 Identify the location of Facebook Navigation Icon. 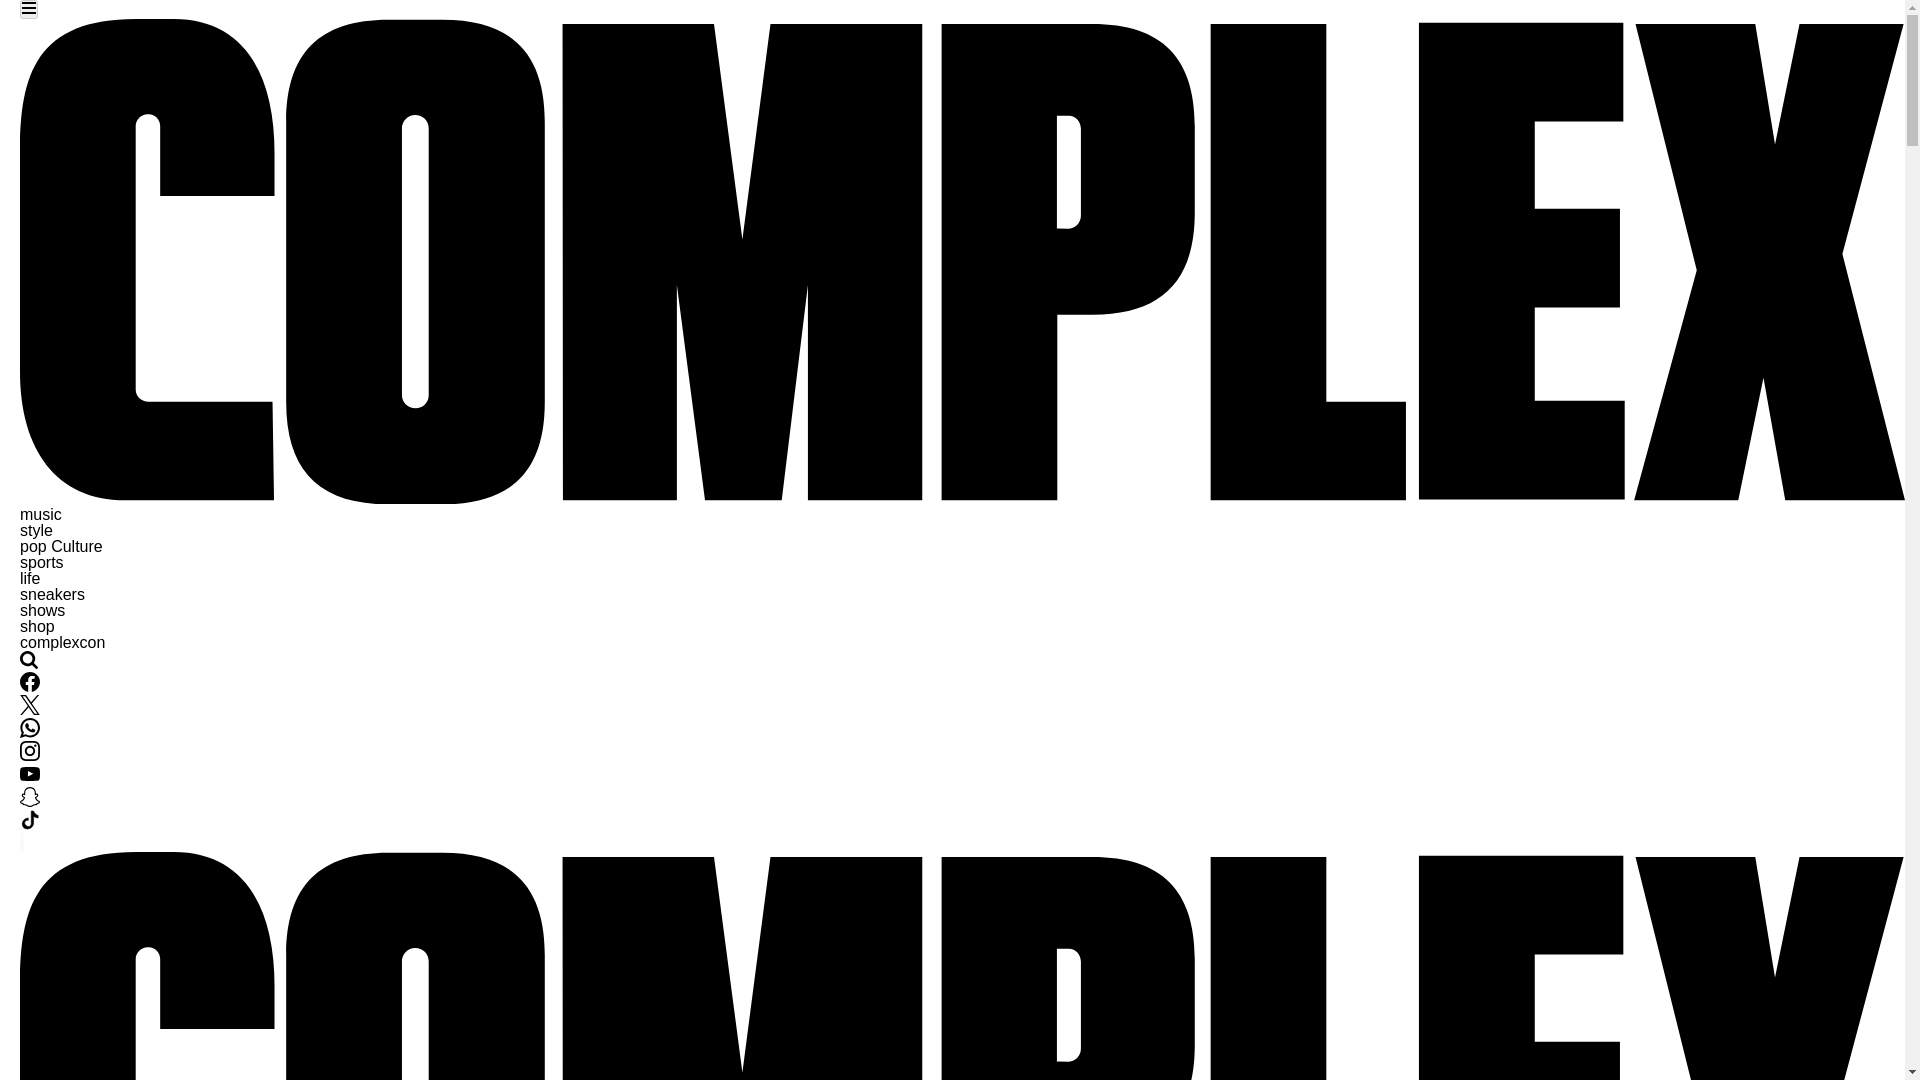
(30, 686).